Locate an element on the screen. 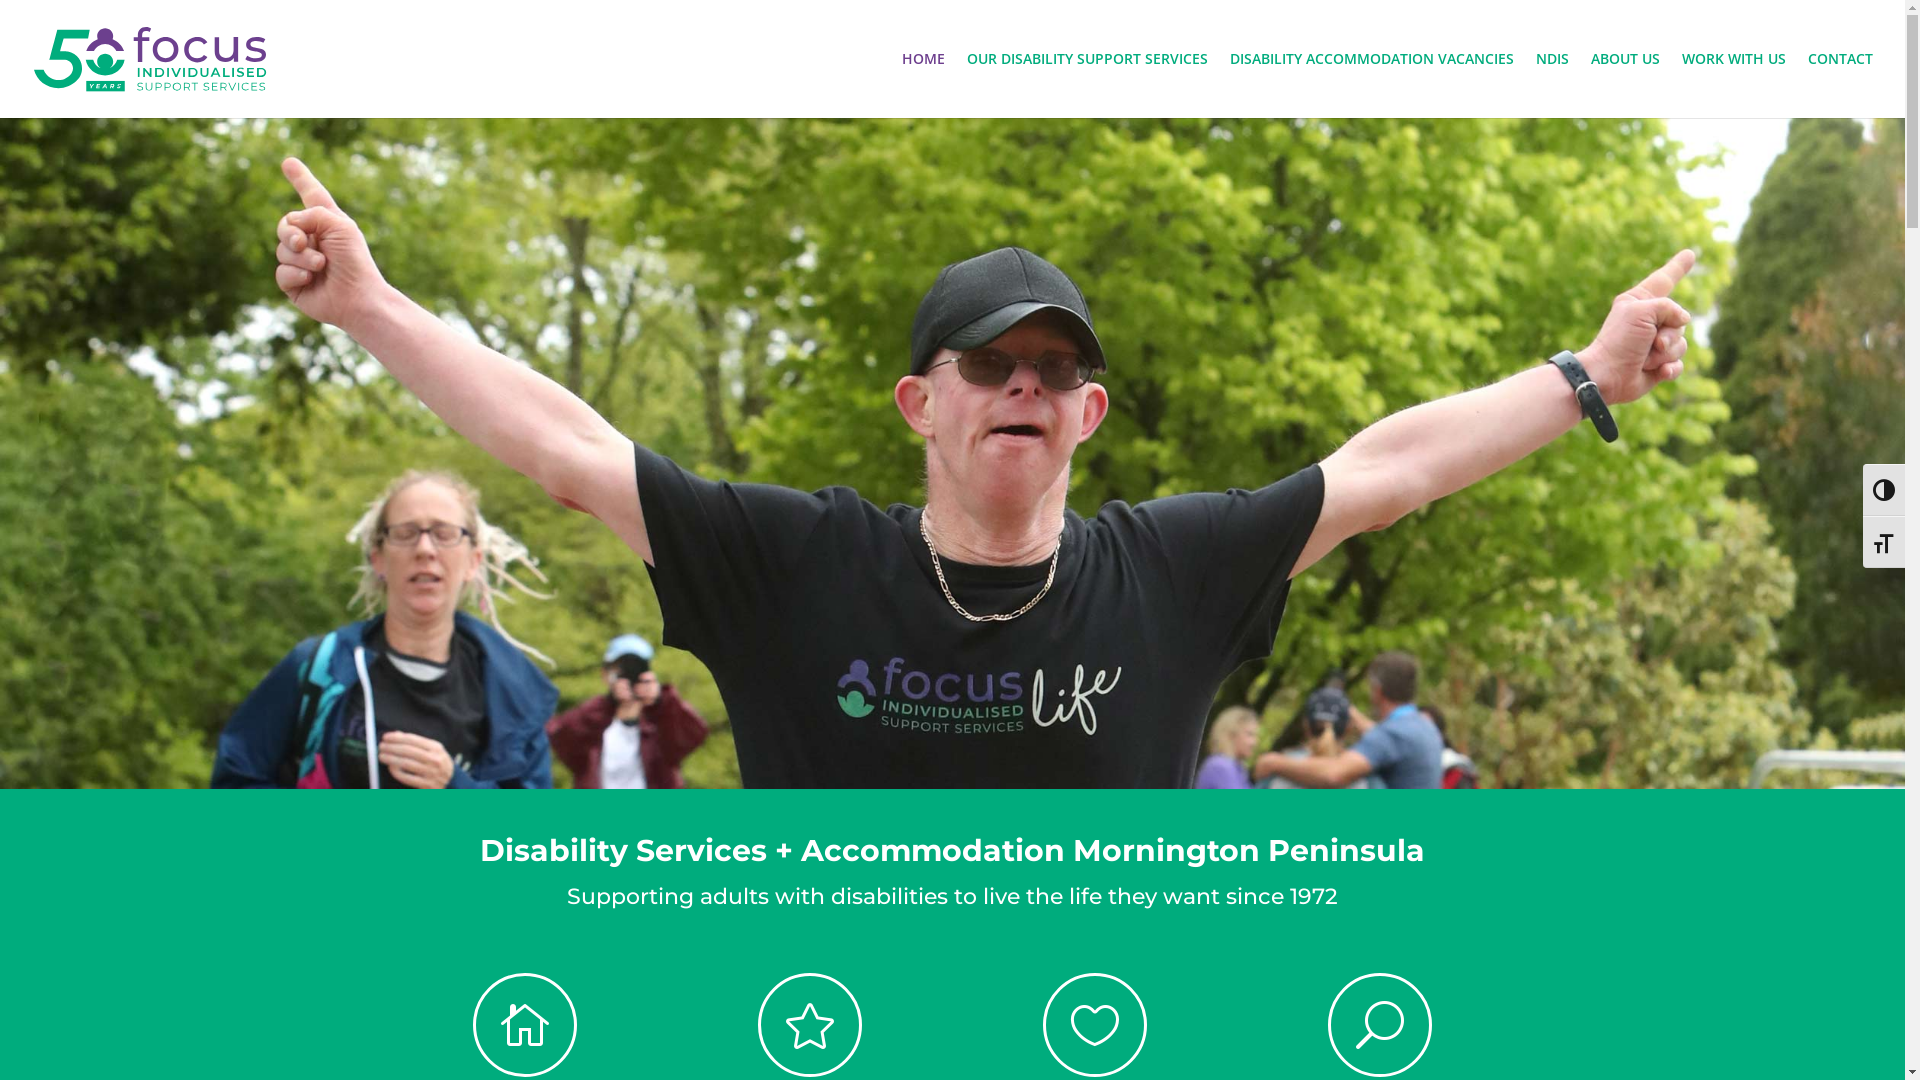 The image size is (1920, 1080). HOME is located at coordinates (924, 85).